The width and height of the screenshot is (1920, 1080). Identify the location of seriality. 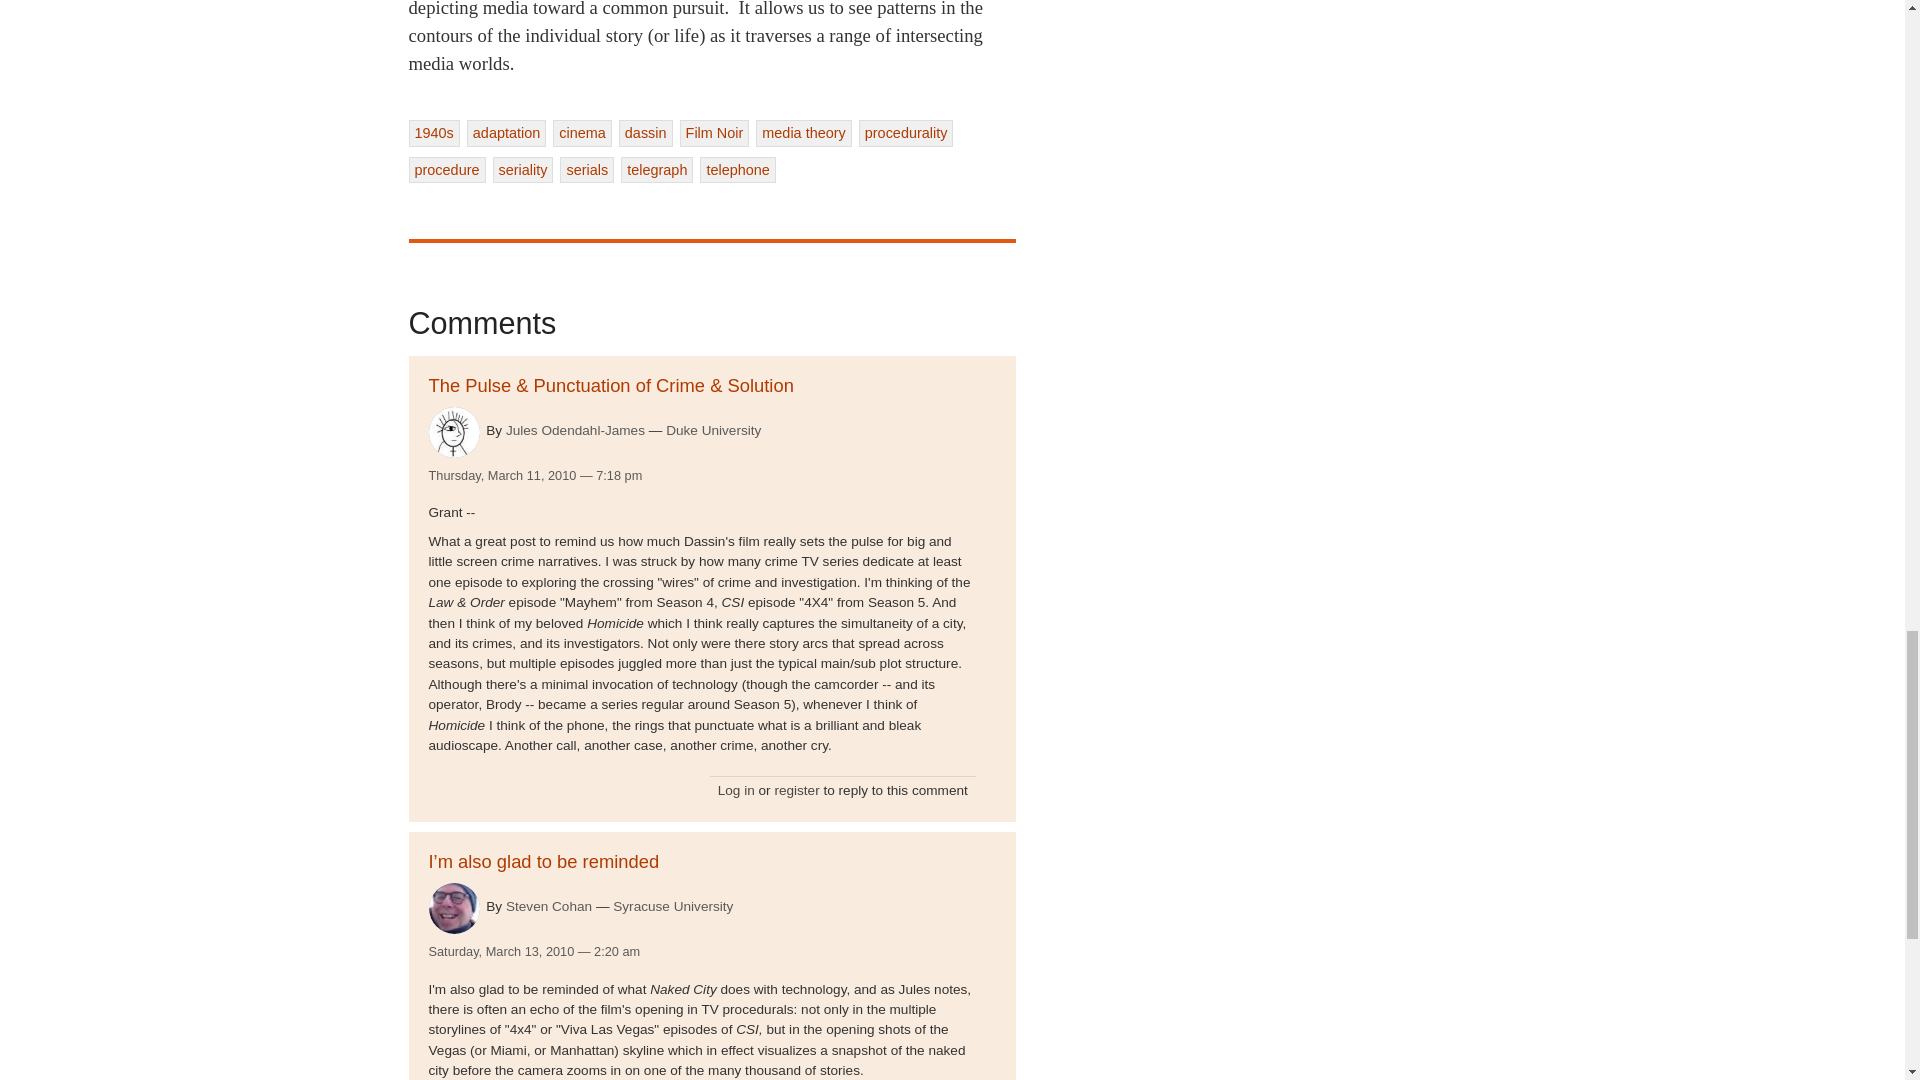
(524, 169).